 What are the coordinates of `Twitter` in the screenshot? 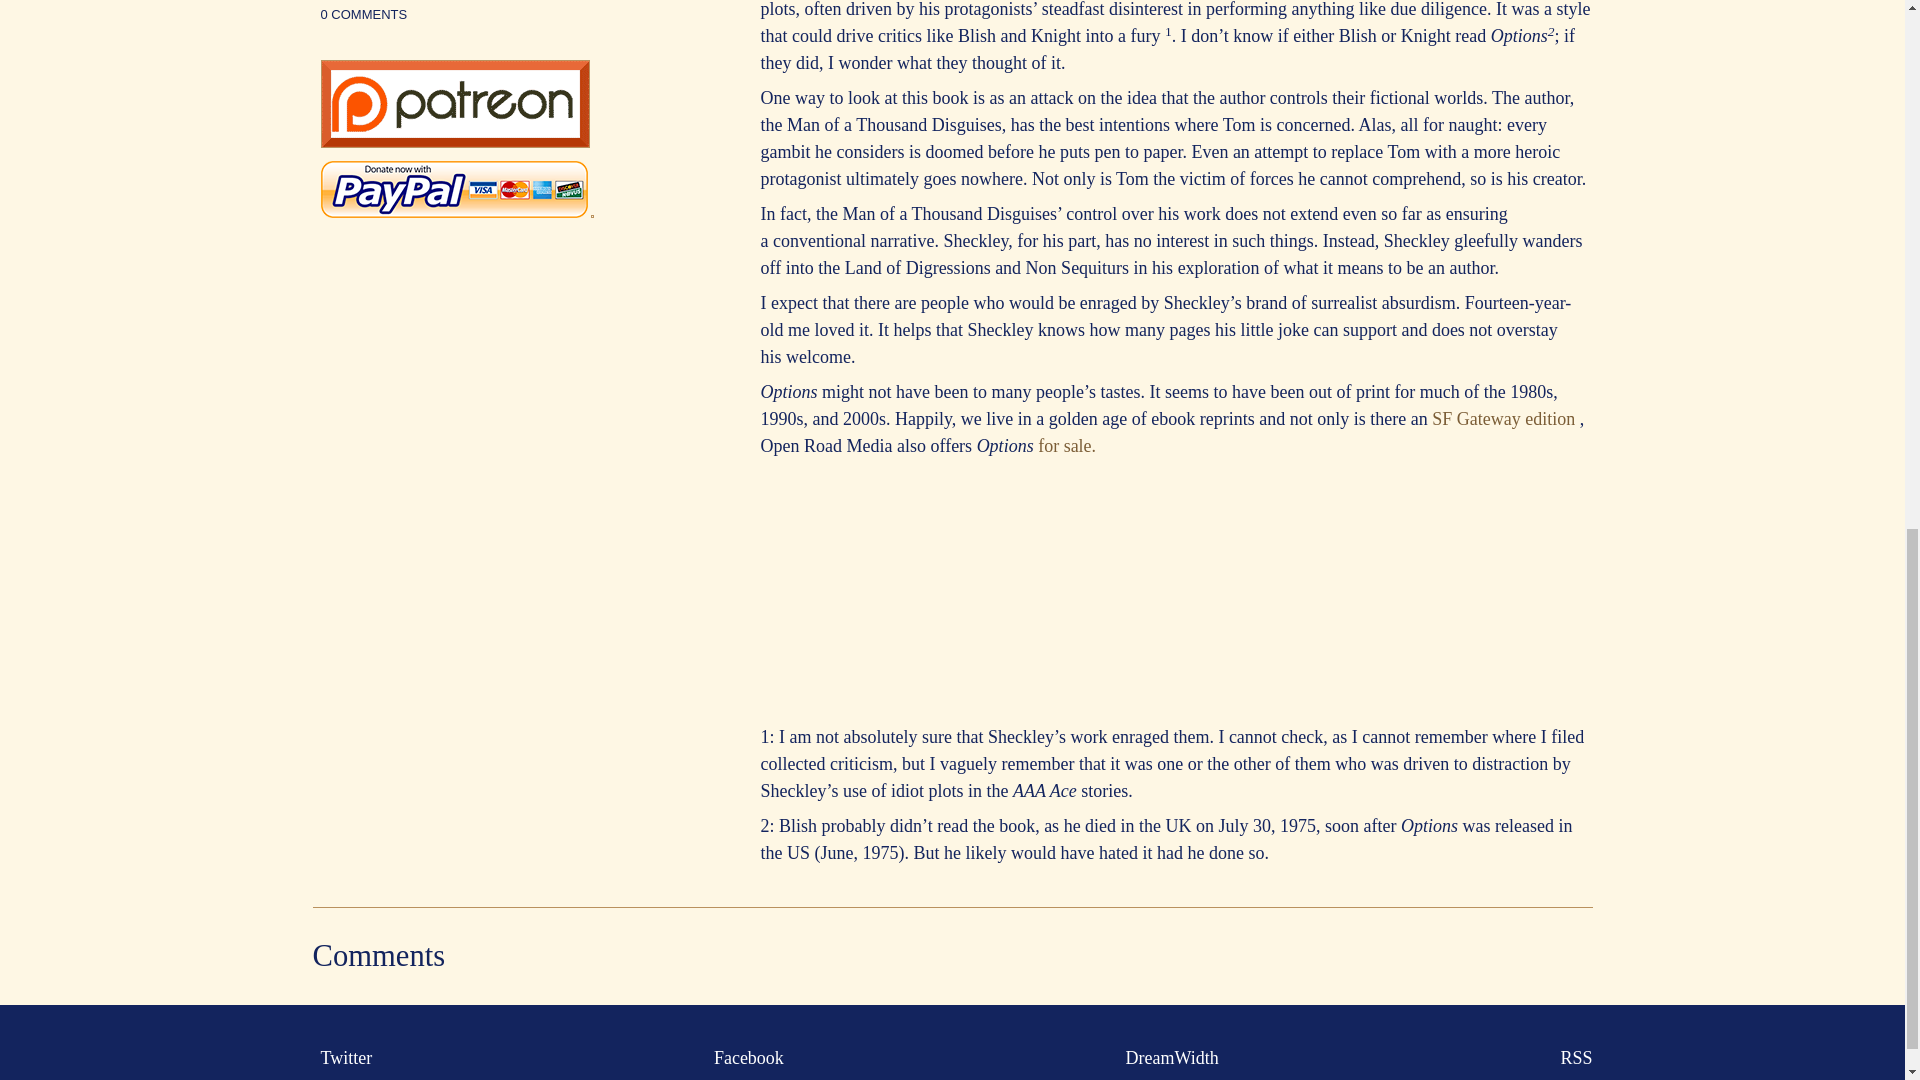 It's located at (342, 1058).